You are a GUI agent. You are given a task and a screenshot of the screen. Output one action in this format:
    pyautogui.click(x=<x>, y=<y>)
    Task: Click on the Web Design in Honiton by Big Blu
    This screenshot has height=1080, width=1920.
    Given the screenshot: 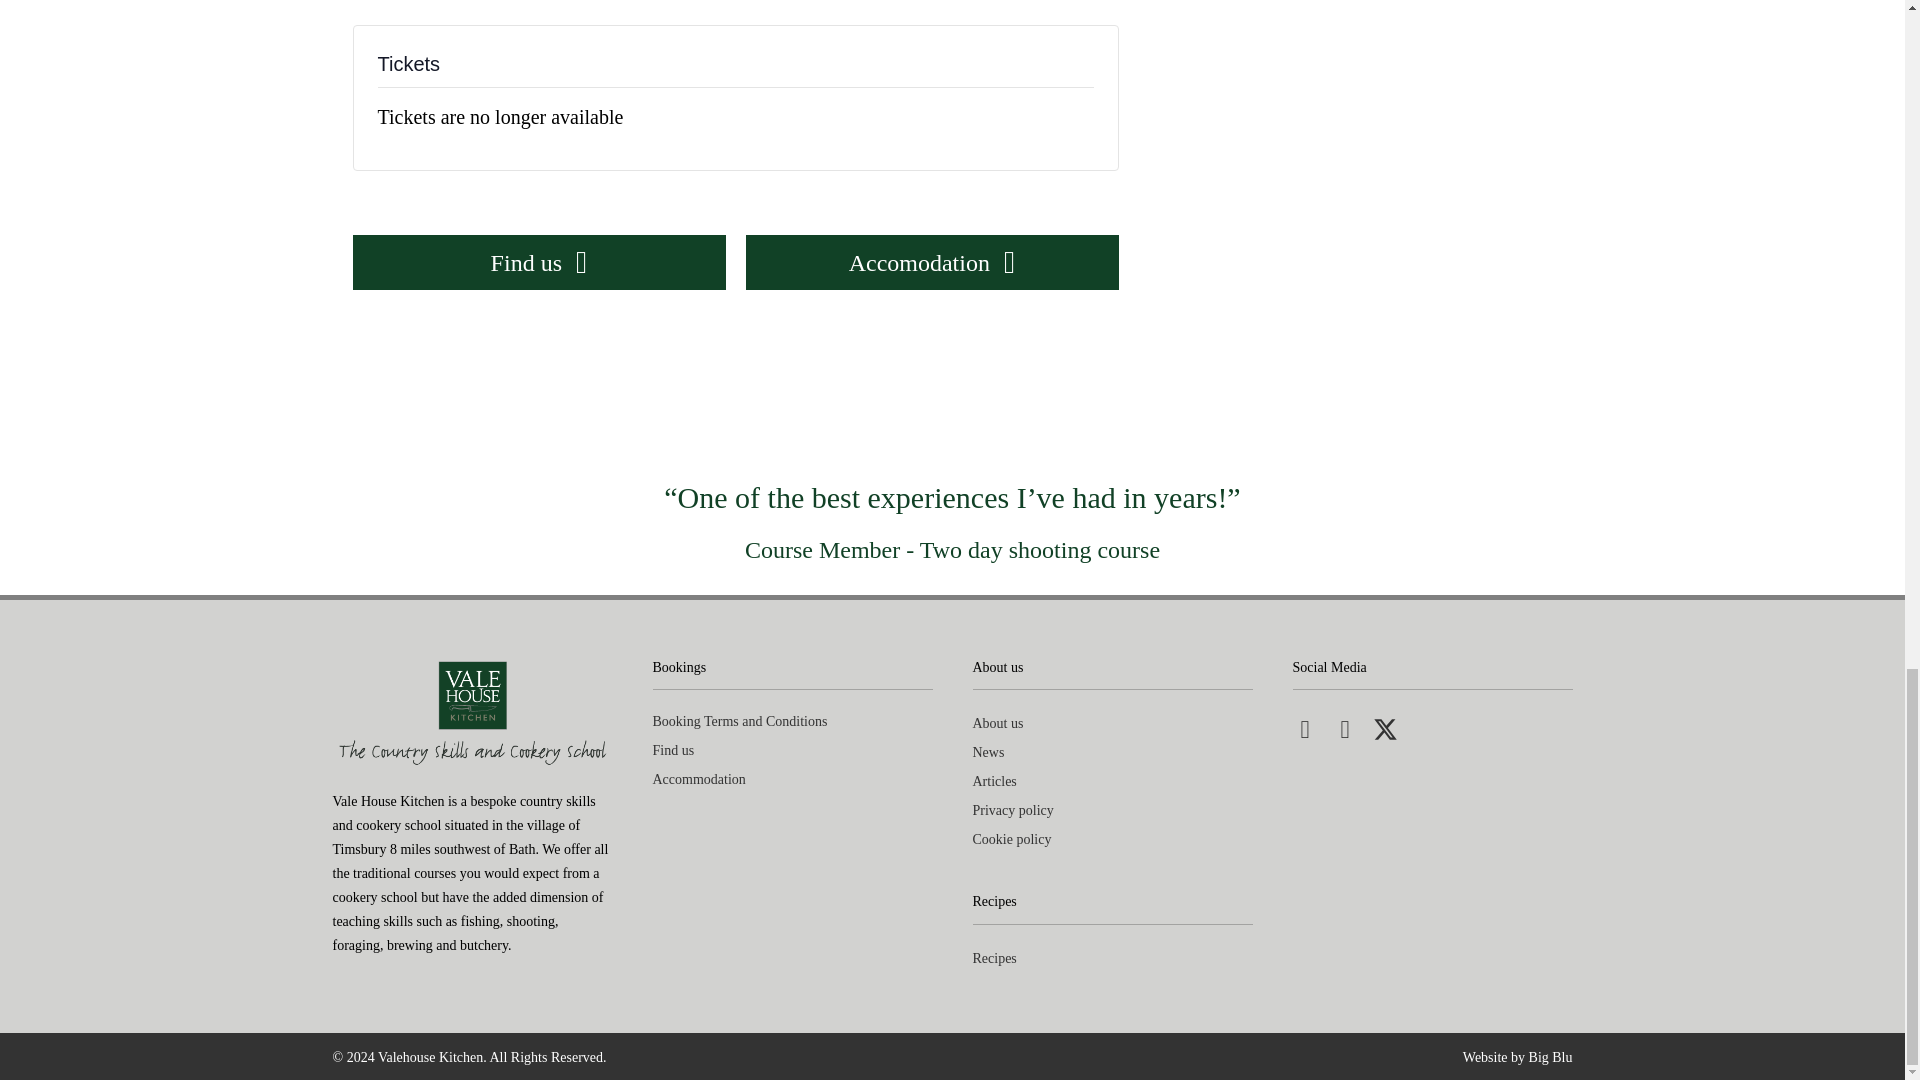 What is the action you would take?
    pyautogui.click(x=1518, y=1056)
    